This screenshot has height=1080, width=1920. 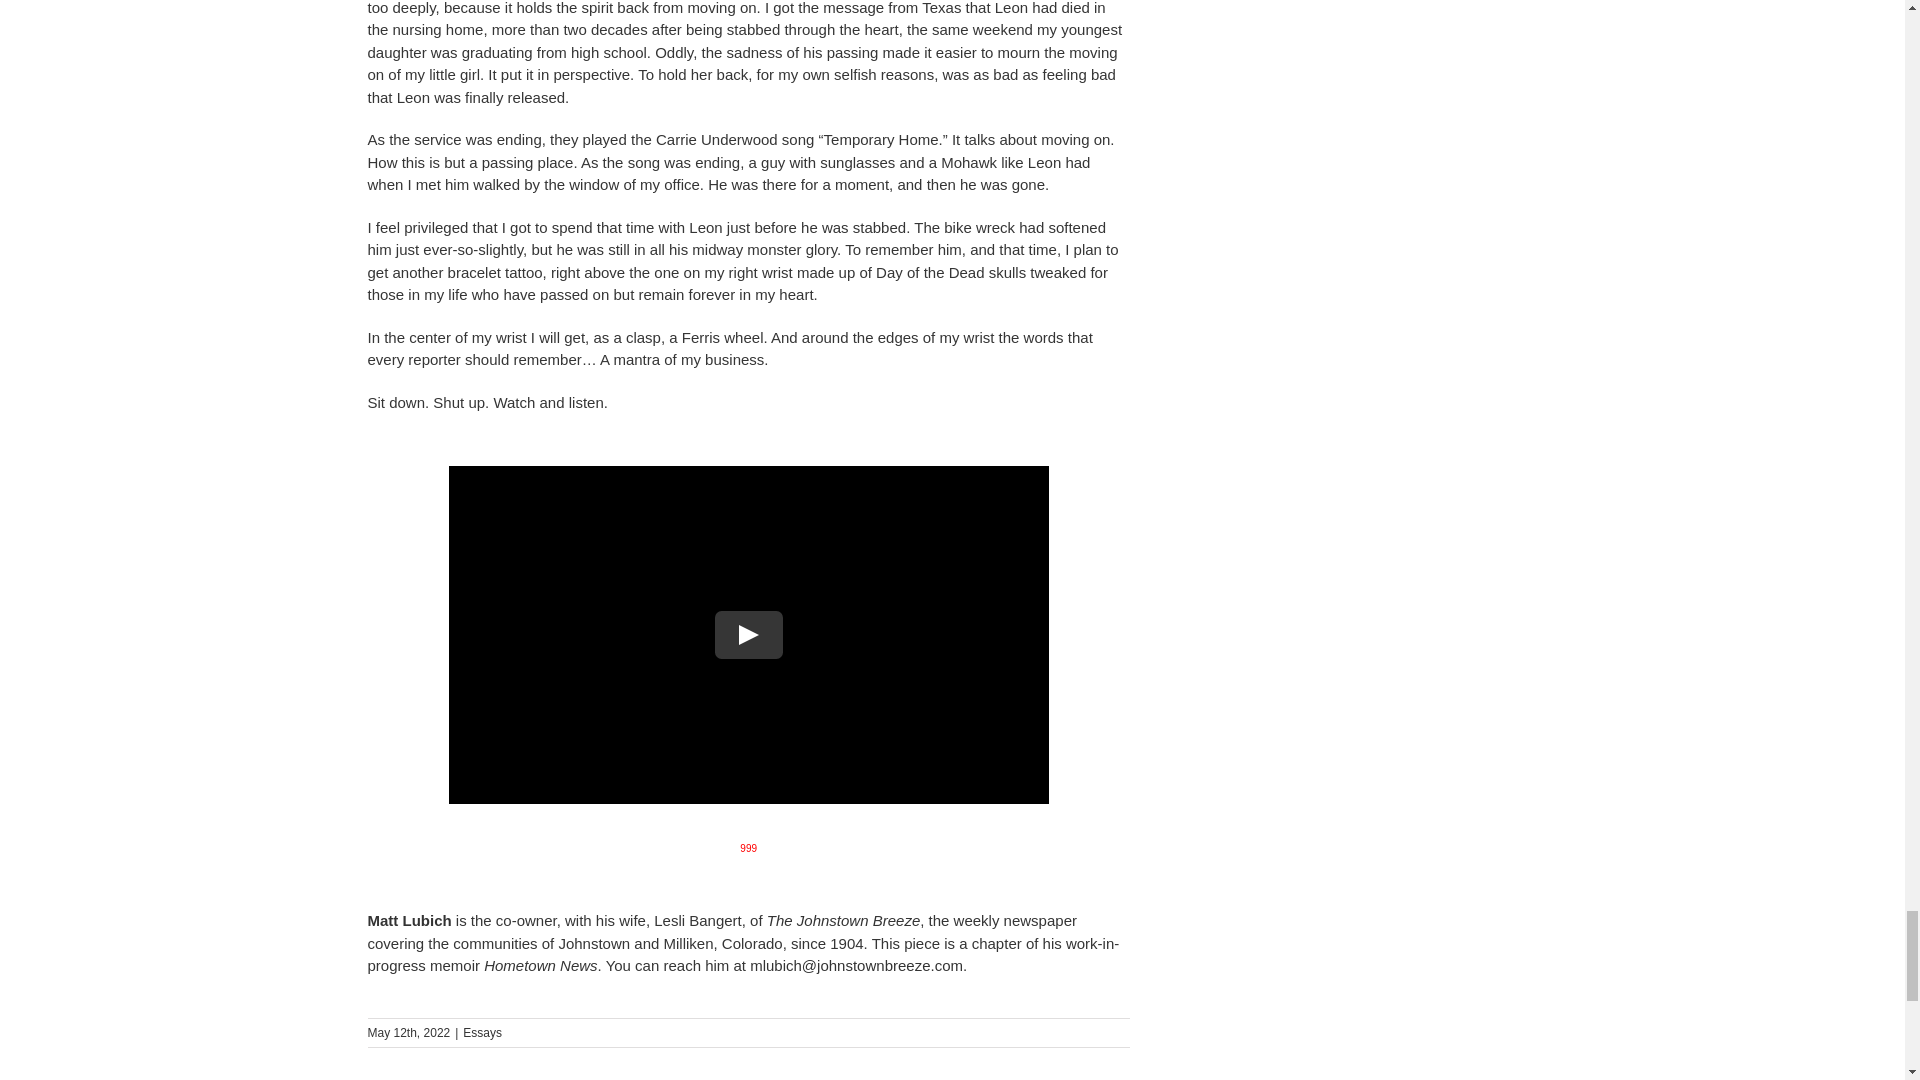 I want to click on Play, so click(x=748, y=634).